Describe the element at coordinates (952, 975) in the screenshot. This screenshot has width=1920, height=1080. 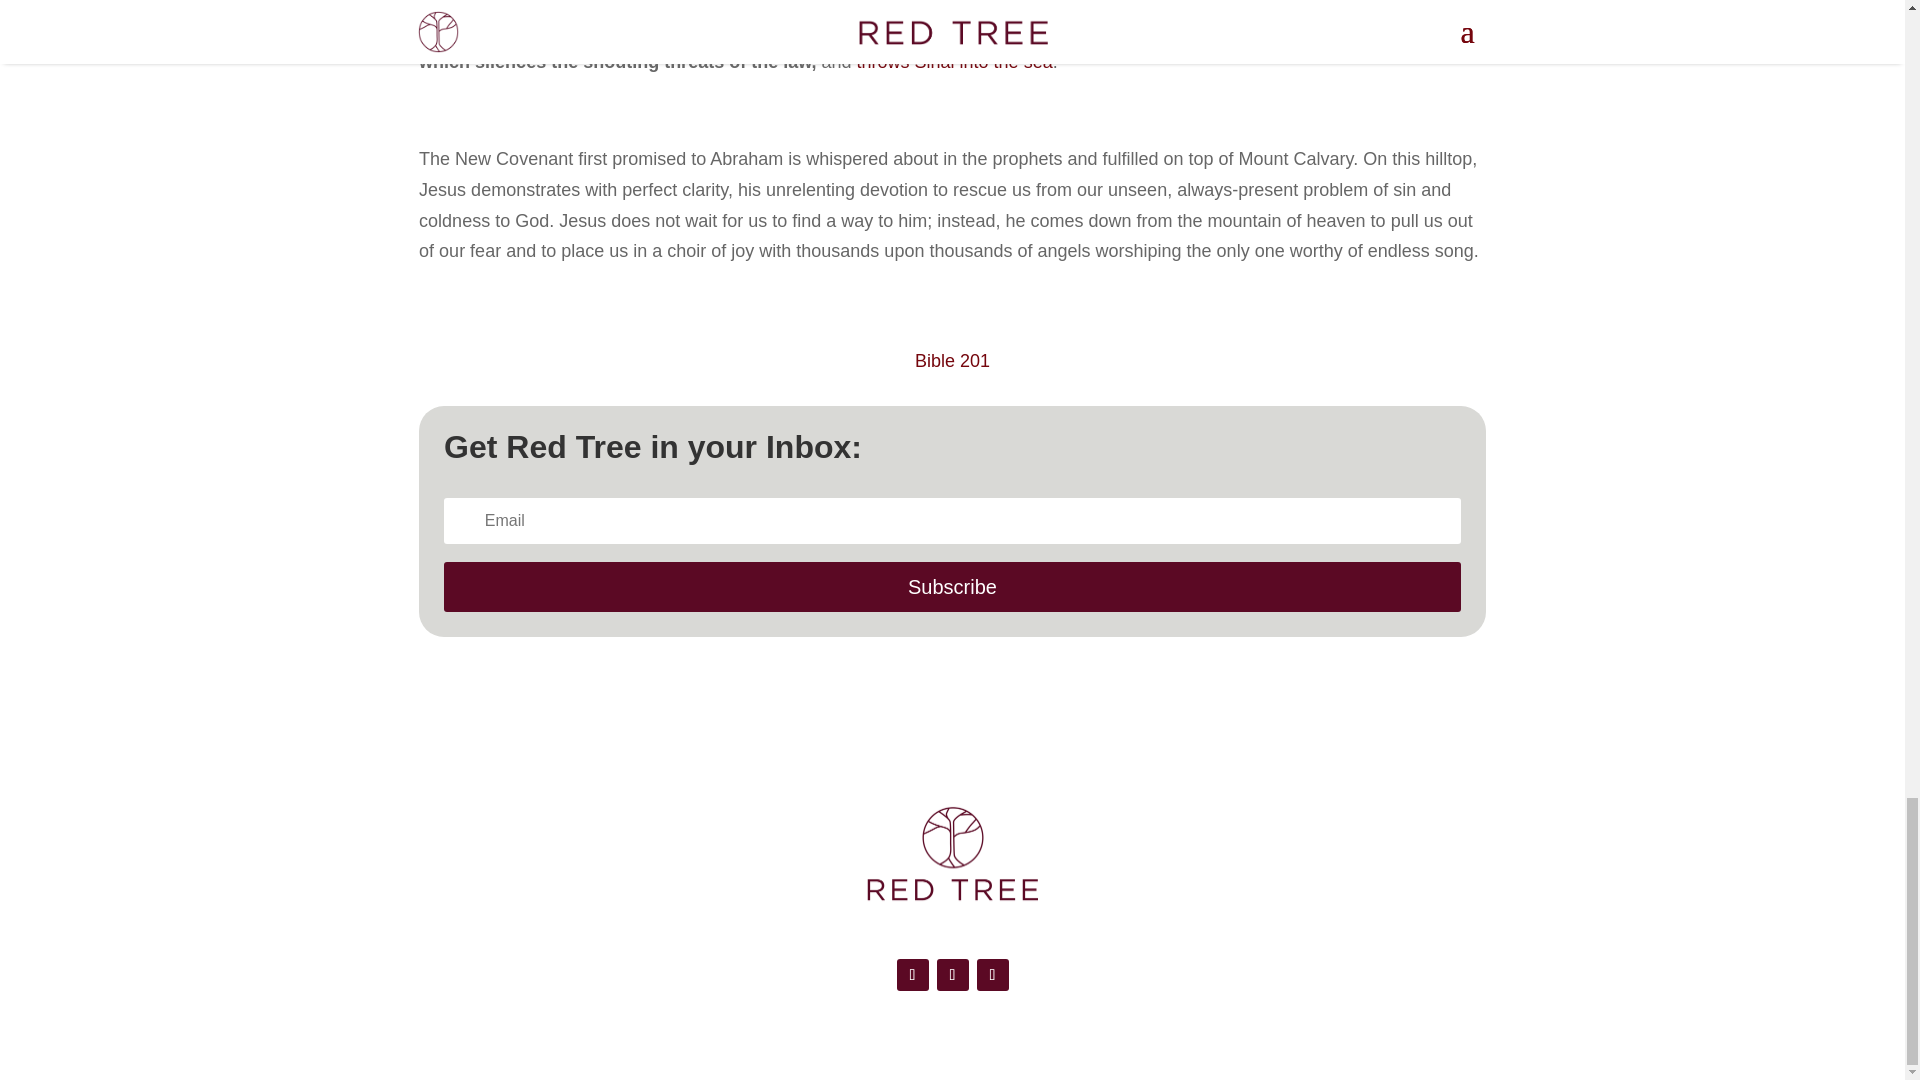
I see `Follow on X` at that location.